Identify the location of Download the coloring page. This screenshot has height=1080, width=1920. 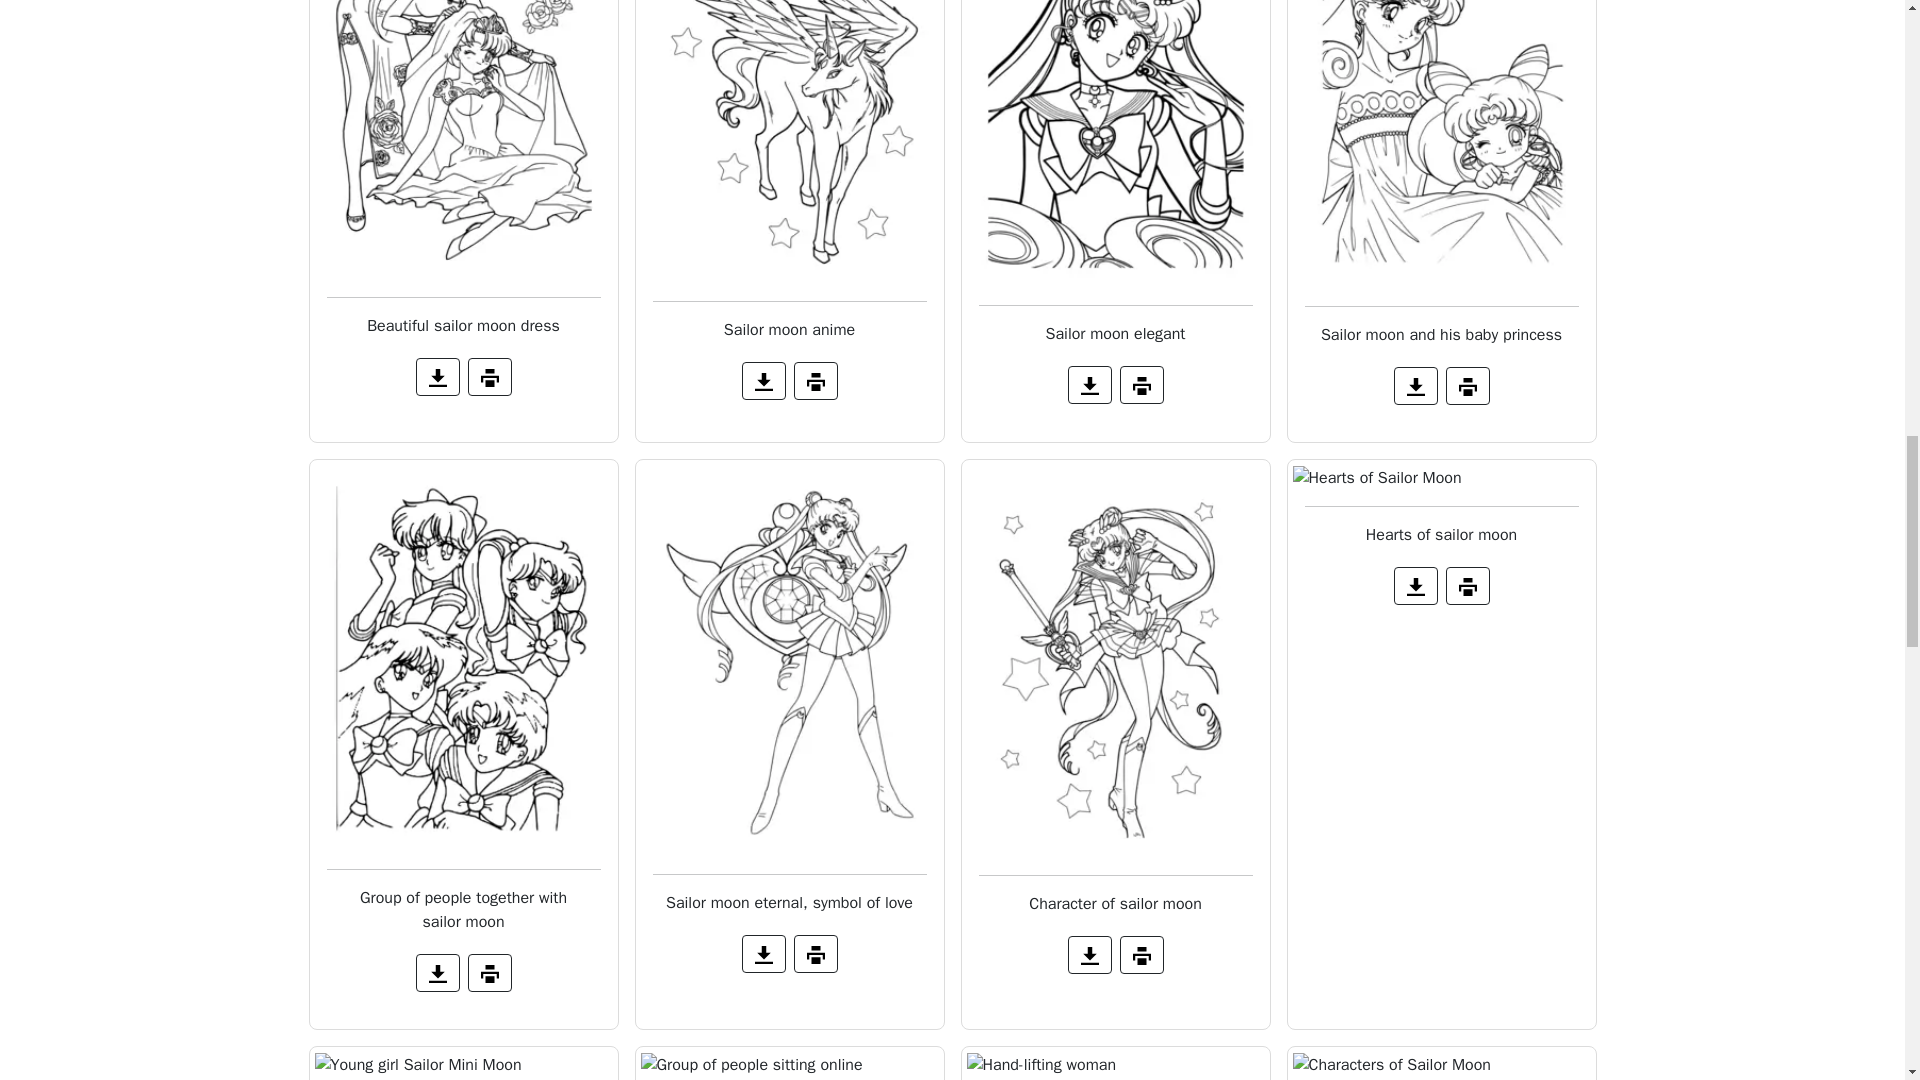
(1089, 384).